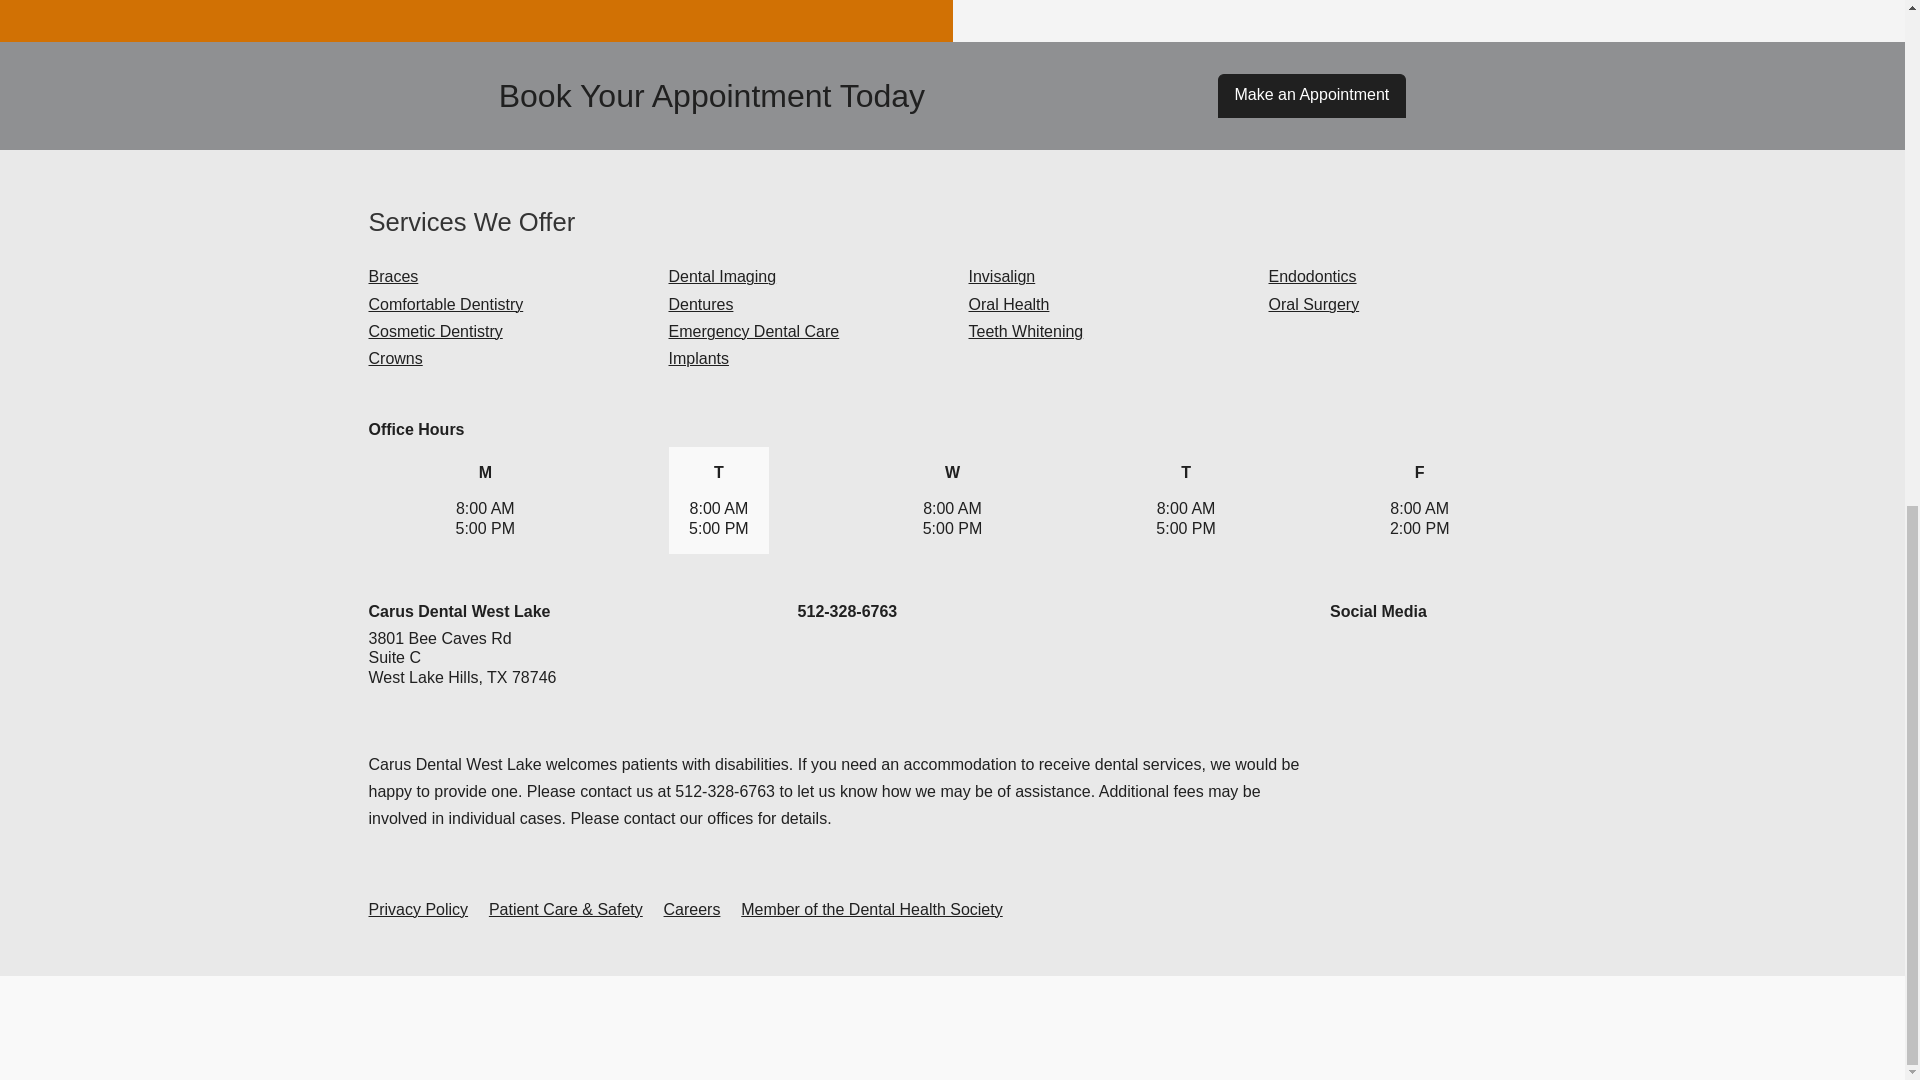  Describe the element at coordinates (1024, 331) in the screenshot. I see `Teeth Whitening` at that location.